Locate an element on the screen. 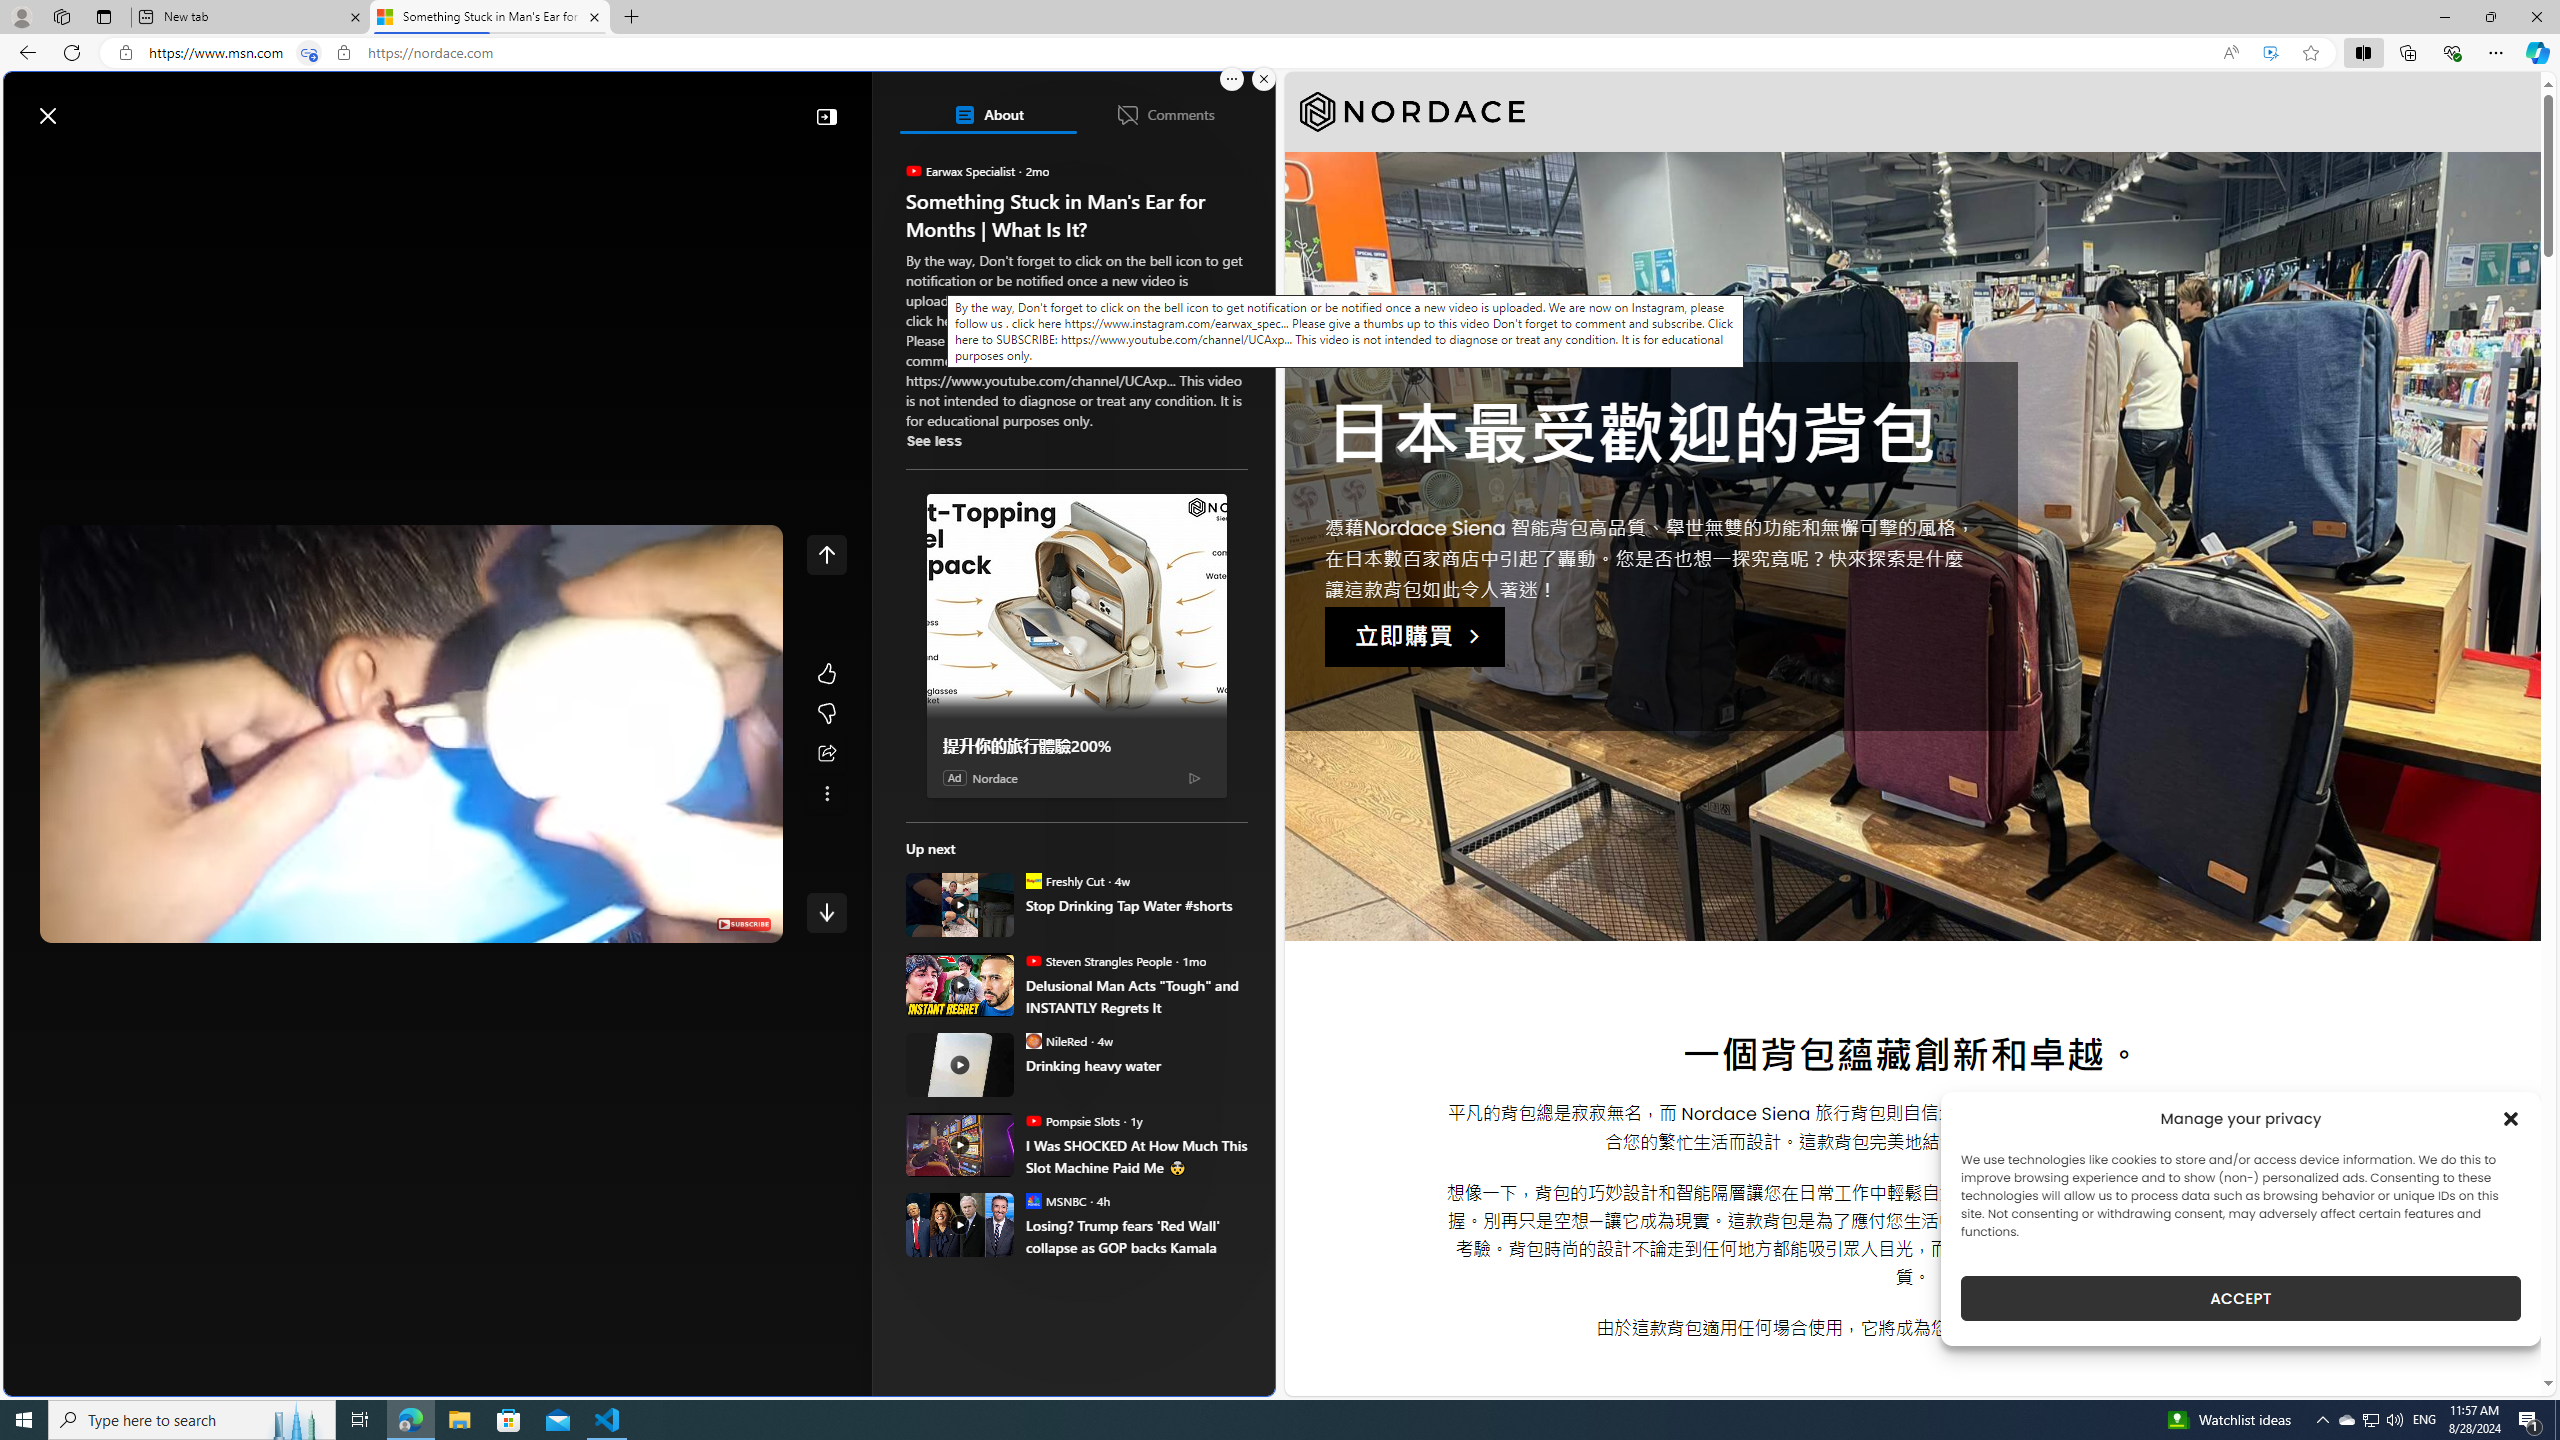 Image resolution: width=2560 pixels, height=1440 pixels. Pause (k) is located at coordinates (74, 923).